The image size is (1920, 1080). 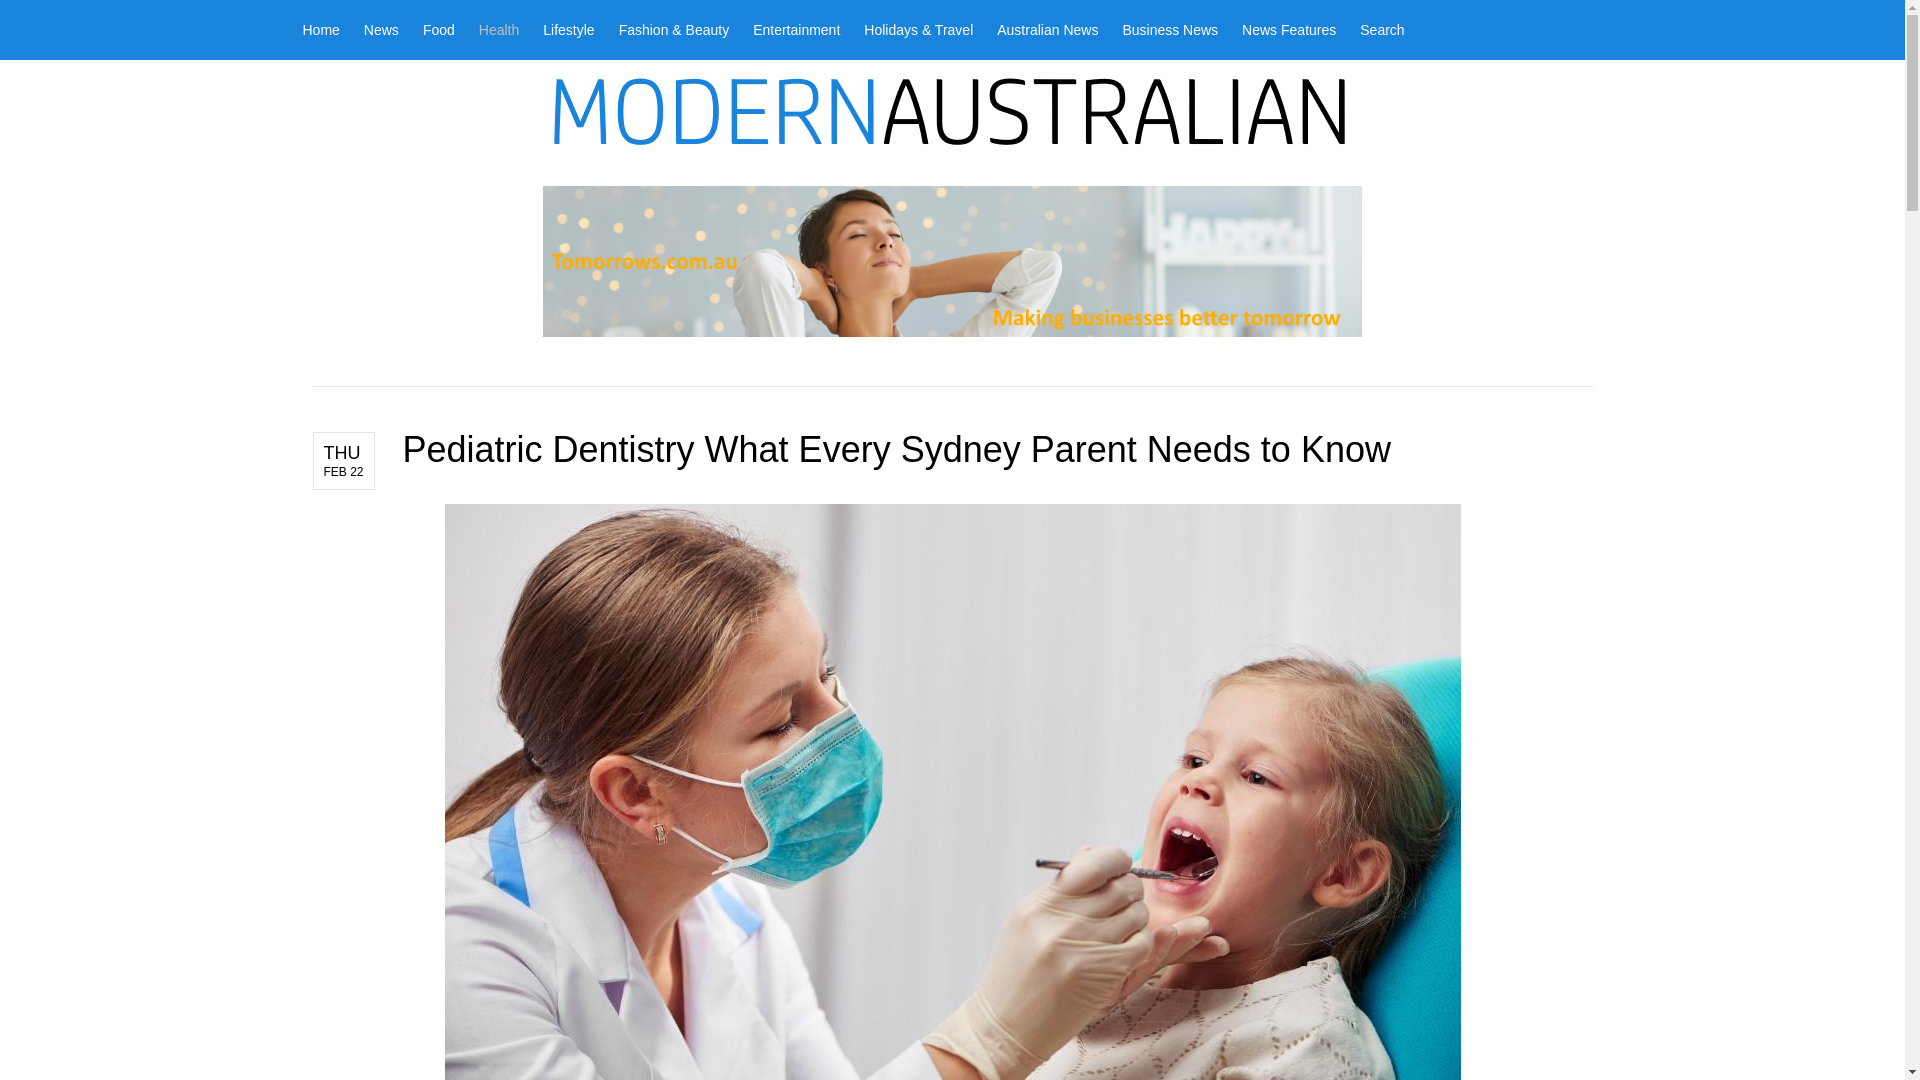 I want to click on Lifestyle, so click(x=568, y=30).